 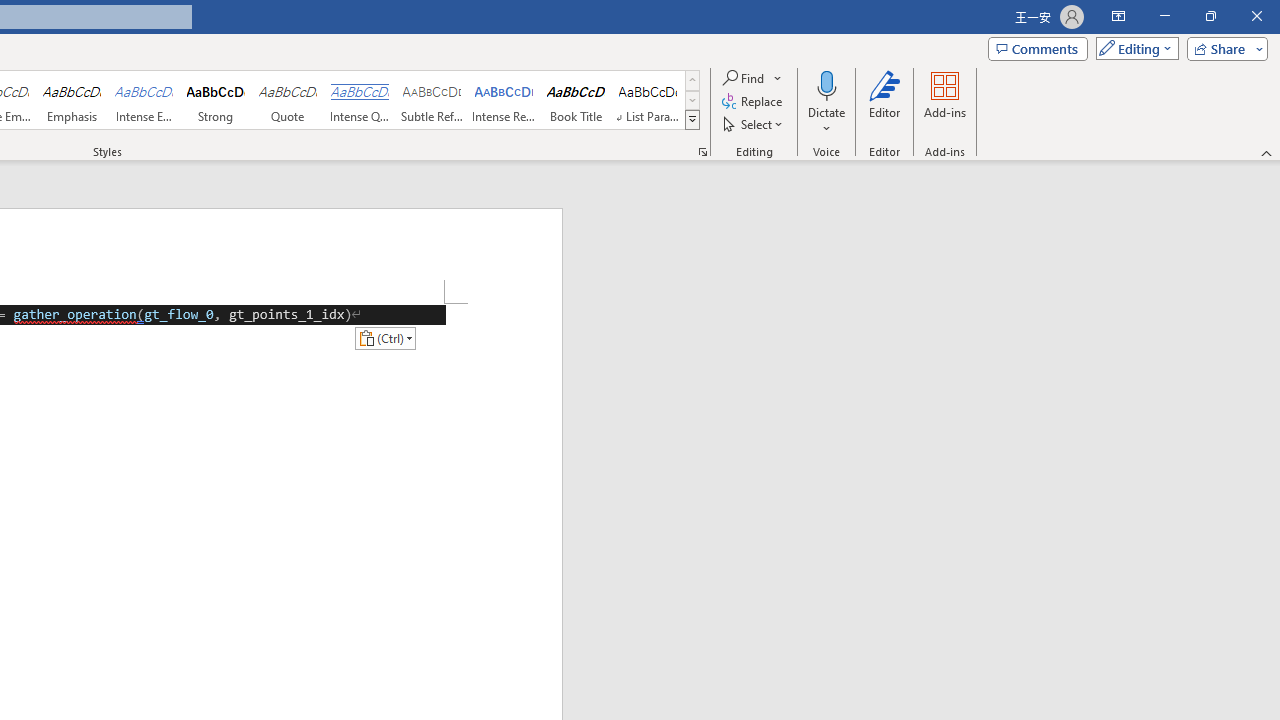 I want to click on Emphasis, so click(x=71, y=100).